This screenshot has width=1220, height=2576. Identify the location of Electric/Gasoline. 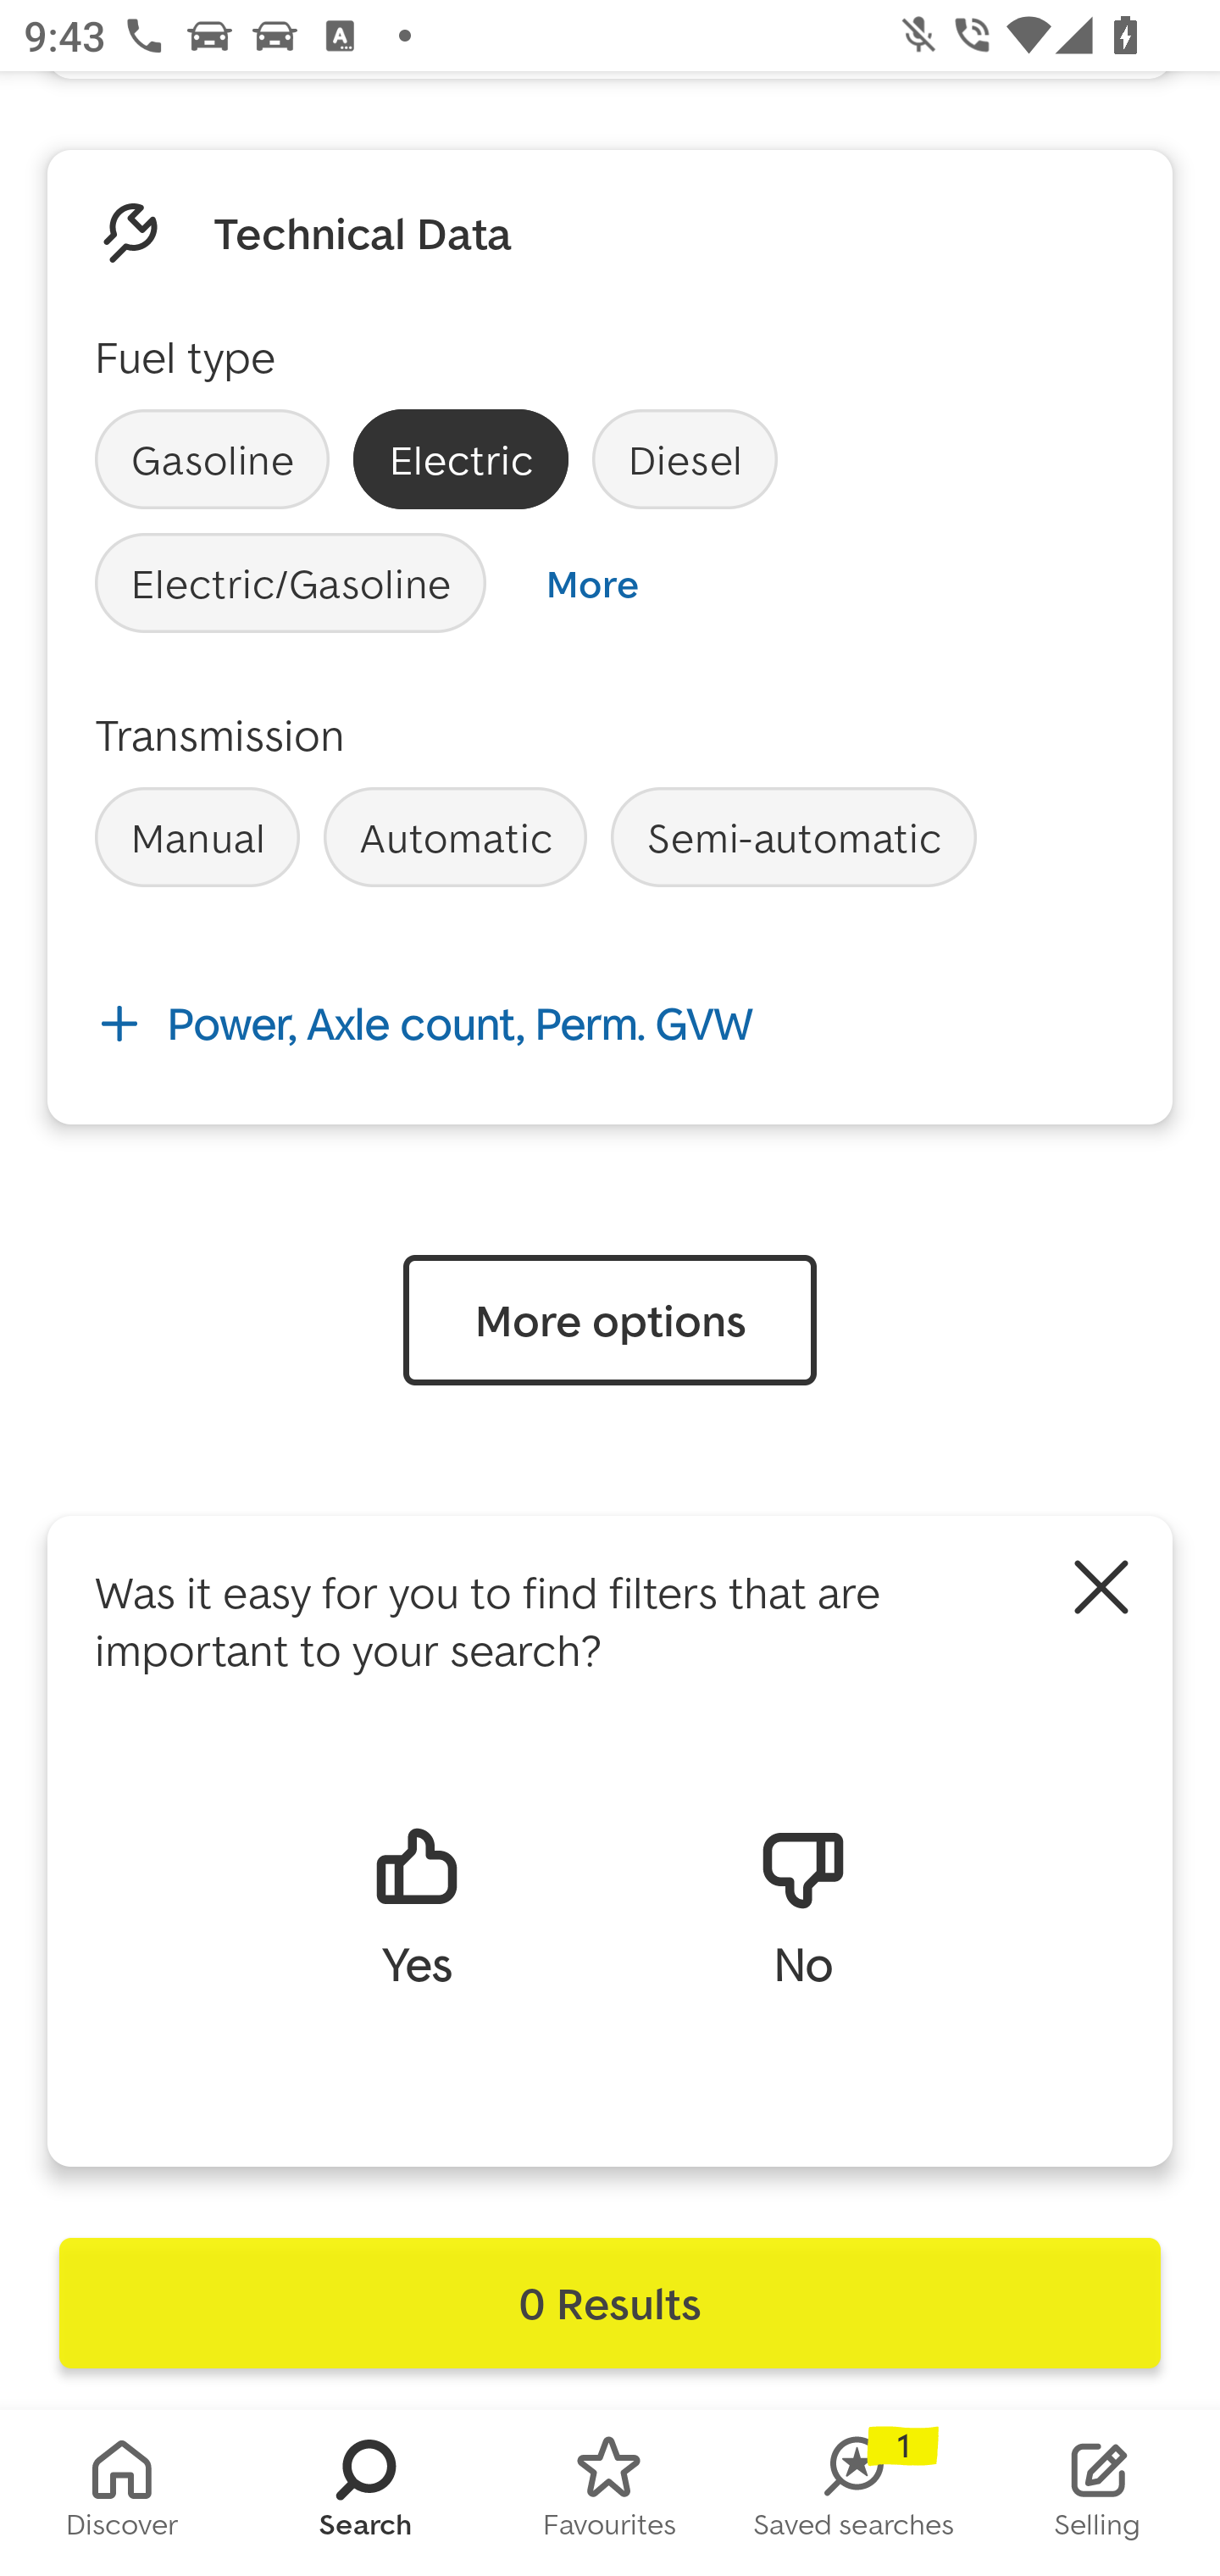
(291, 583).